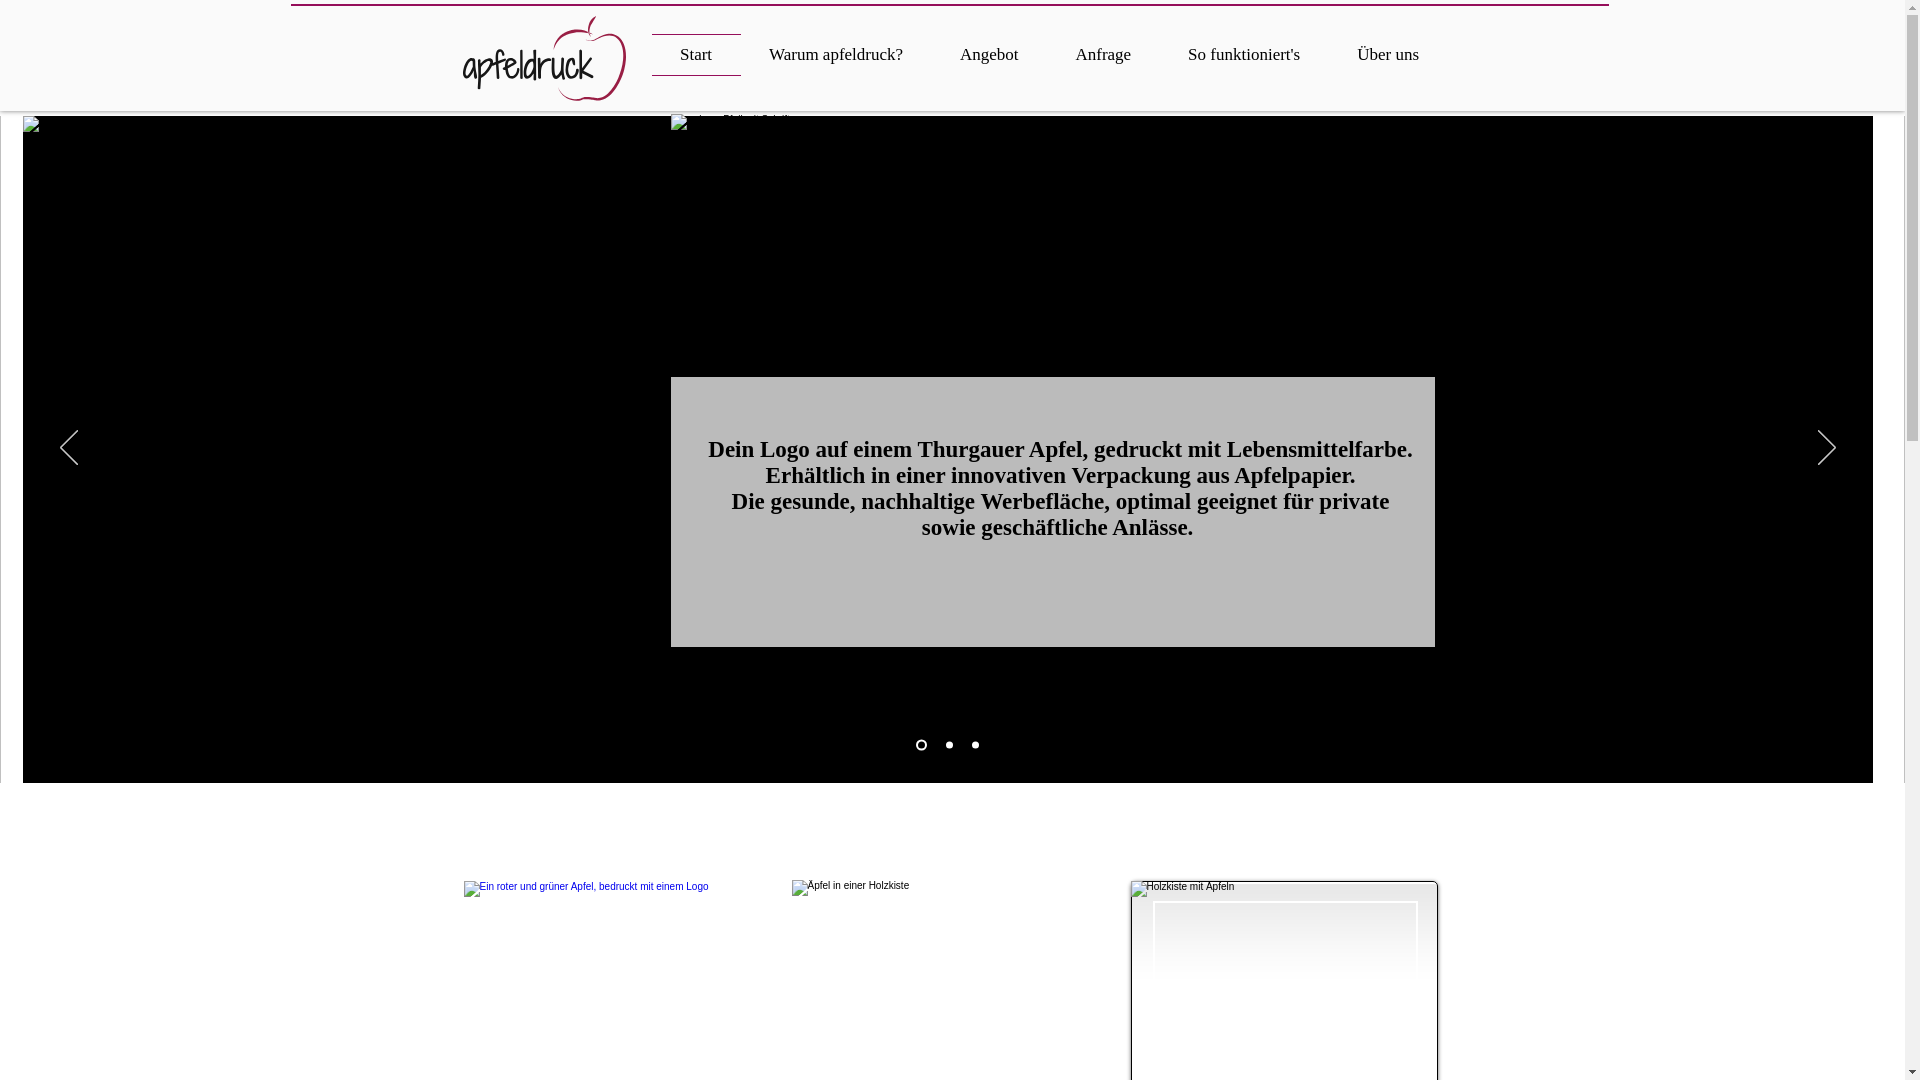  I want to click on So funktioniert's, so click(1244, 55).